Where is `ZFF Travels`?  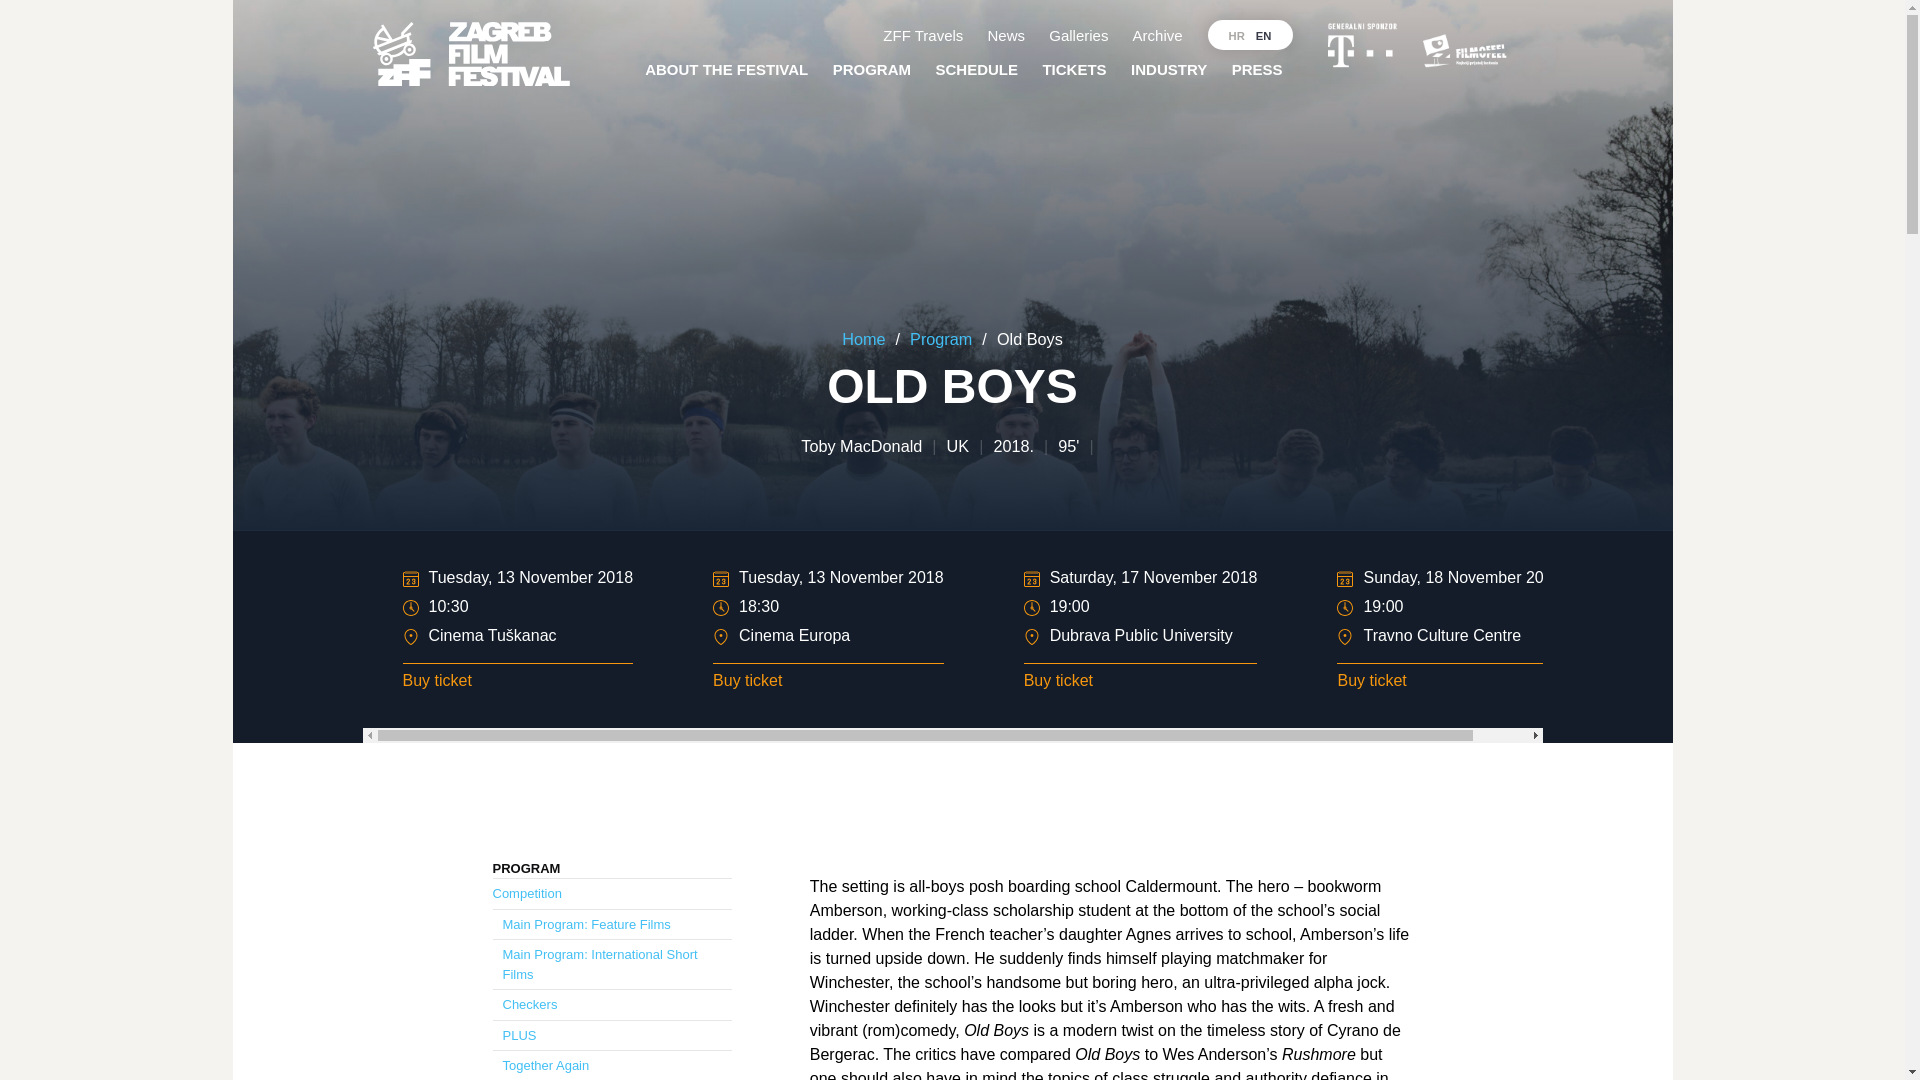
ZFF Travels is located at coordinates (923, 35).